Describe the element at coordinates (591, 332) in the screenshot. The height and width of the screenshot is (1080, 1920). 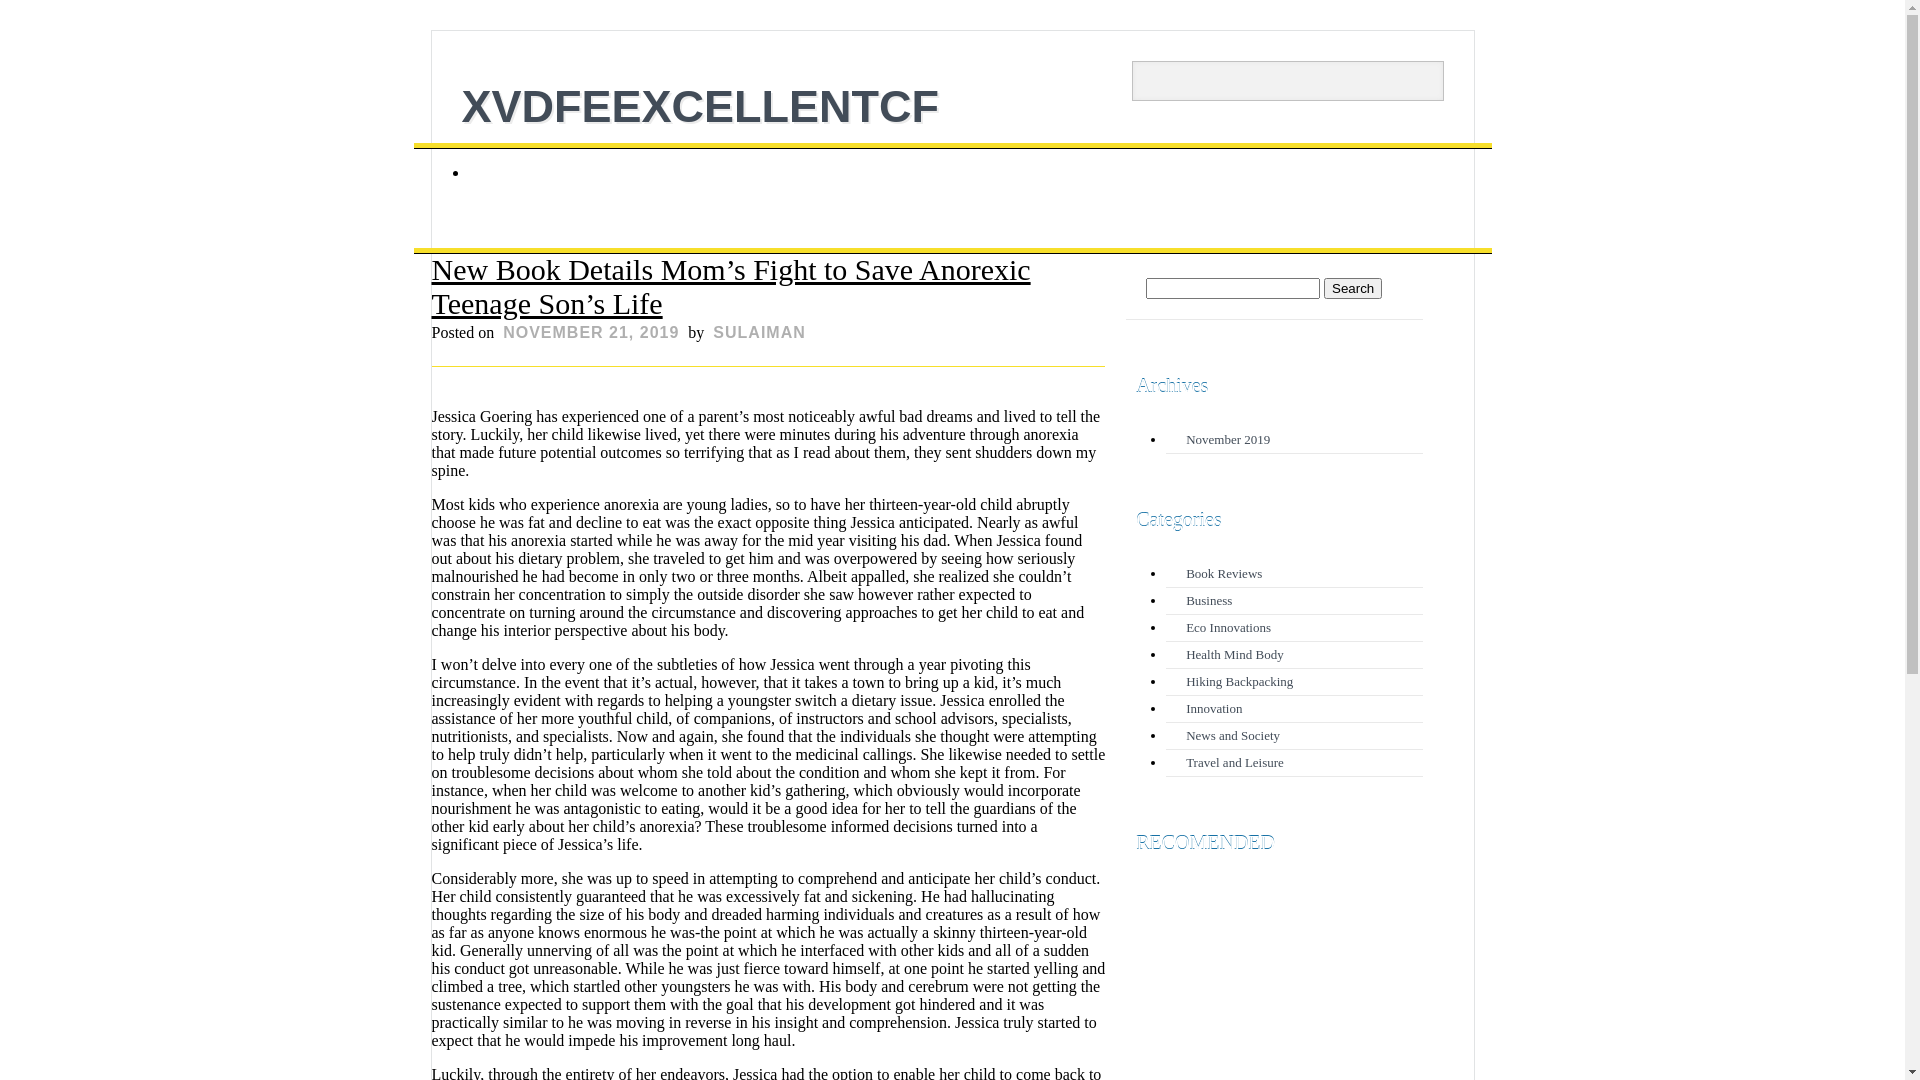
I see `NOVEMBER 21, 2019` at that location.